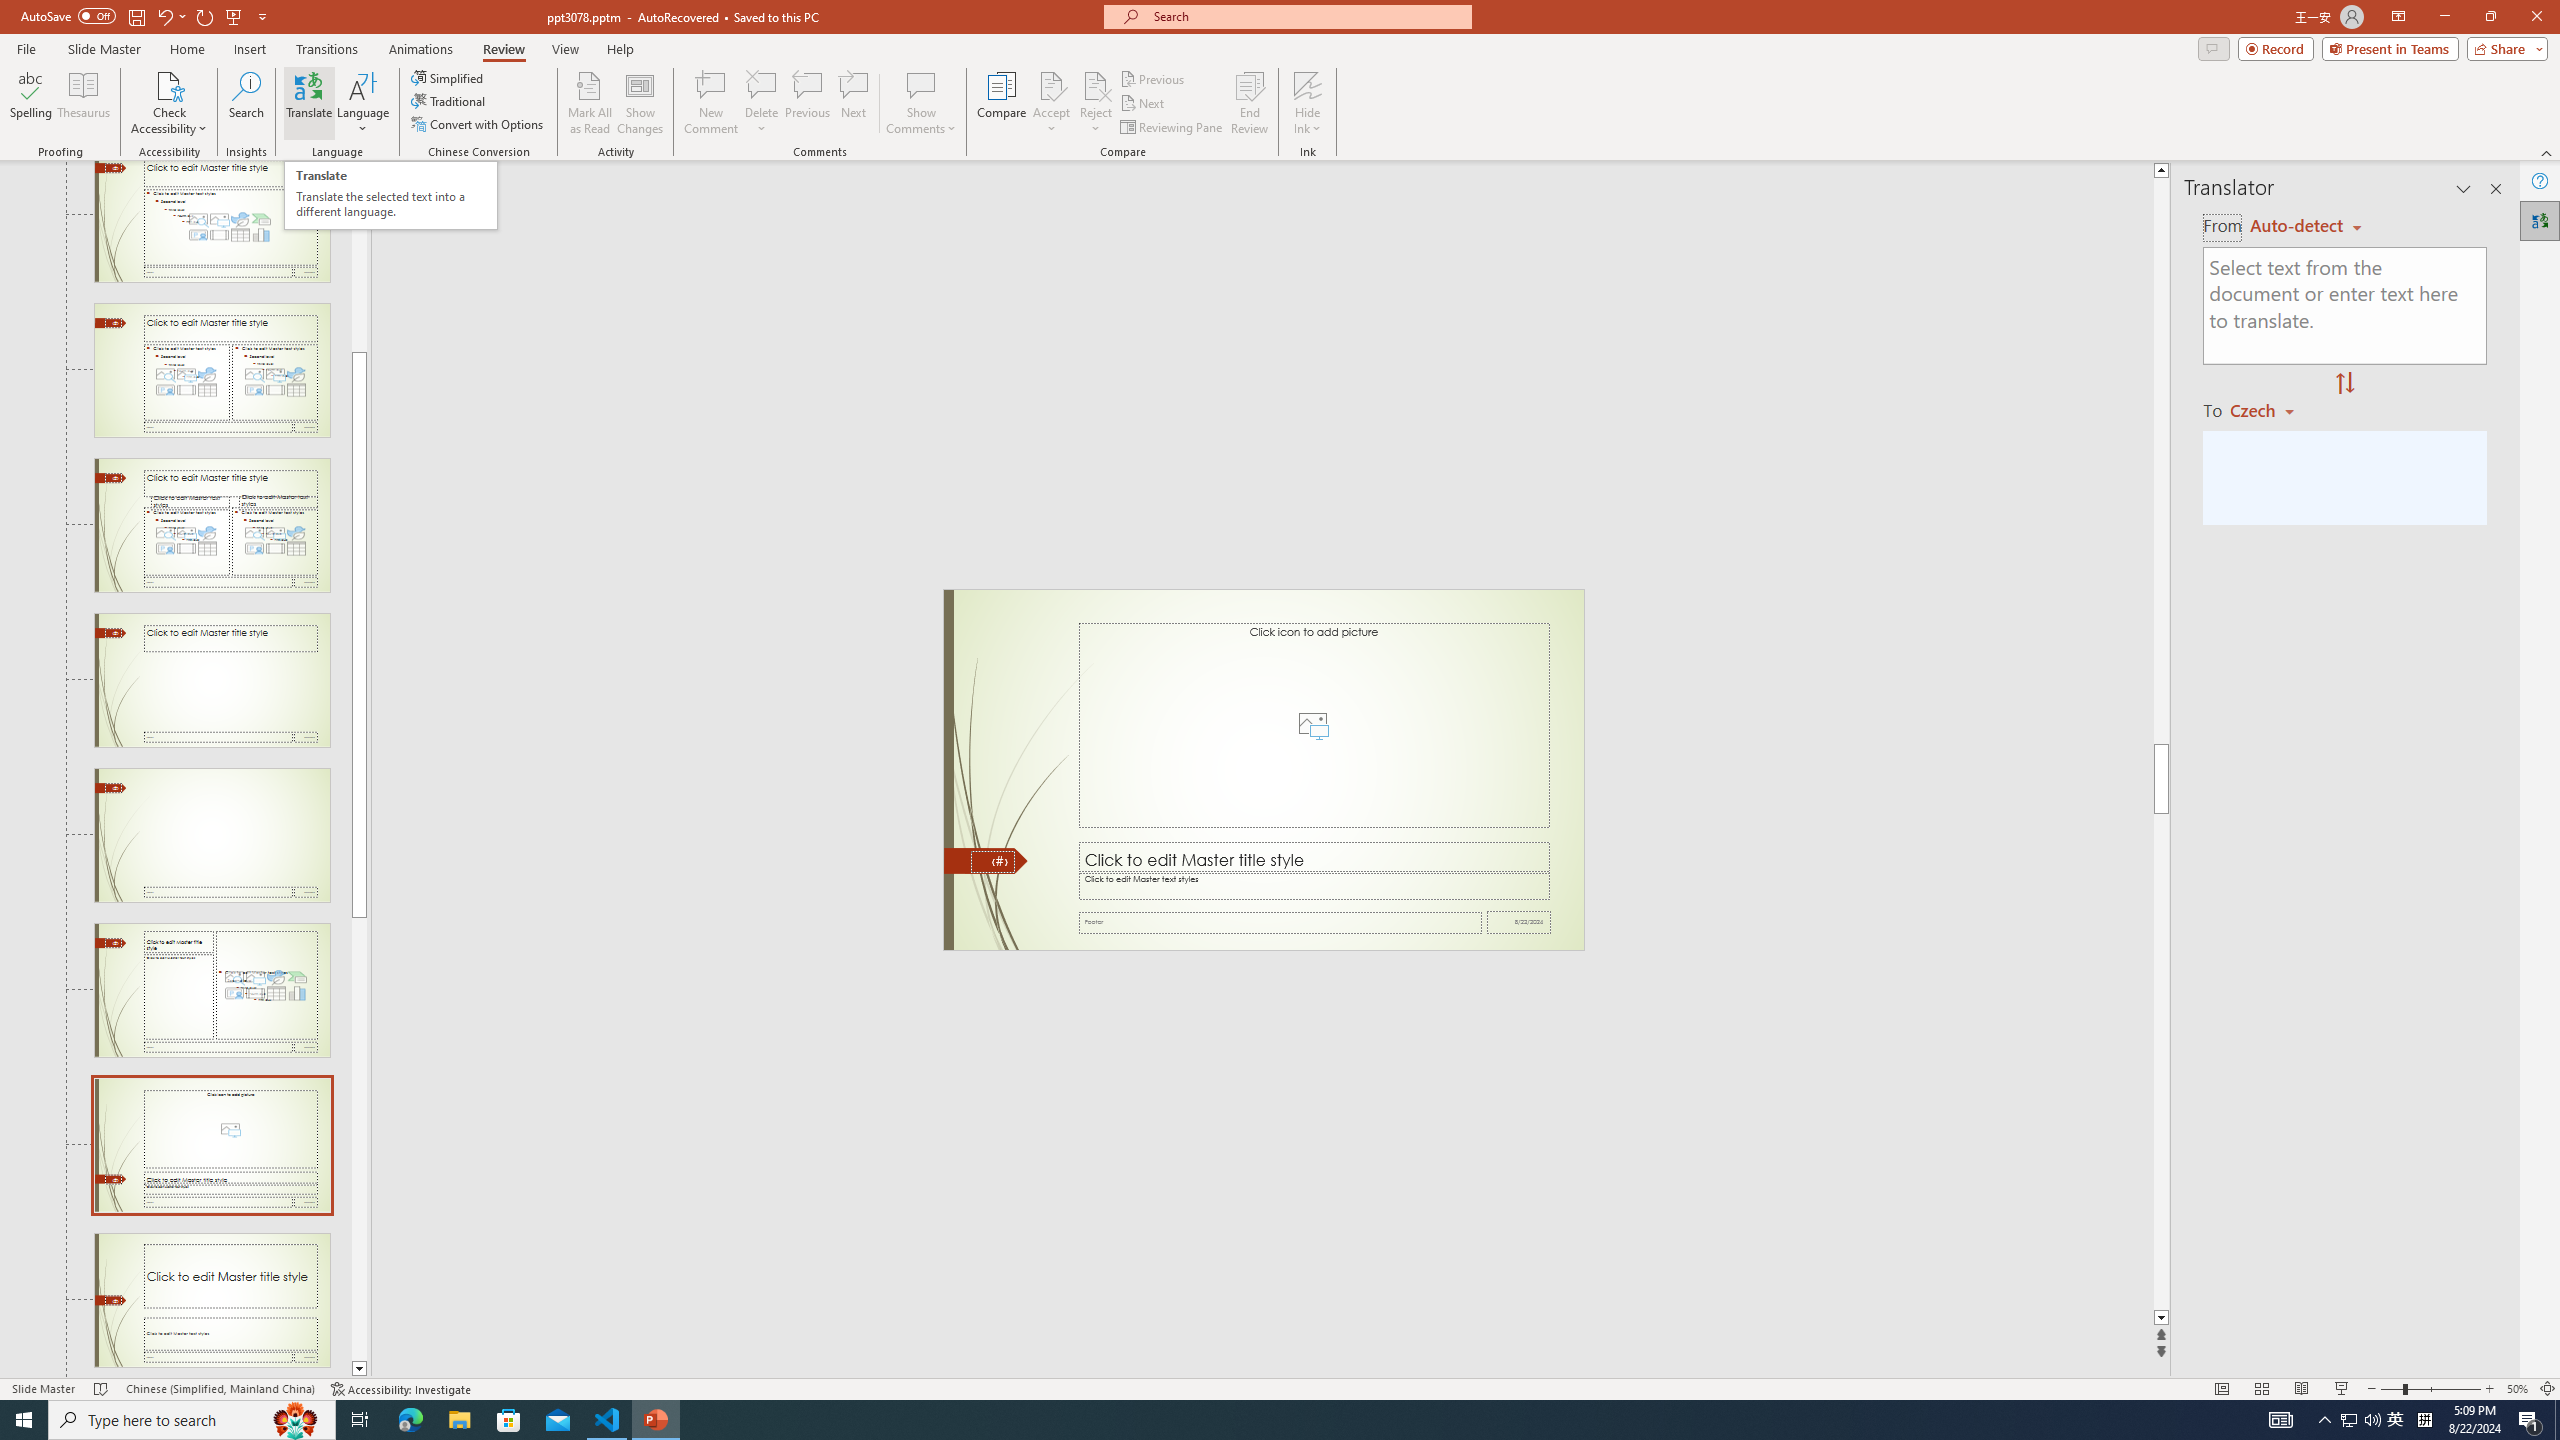 The image size is (2560, 1440). Describe the element at coordinates (1312, 725) in the screenshot. I see `Picture Placeholder 2` at that location.